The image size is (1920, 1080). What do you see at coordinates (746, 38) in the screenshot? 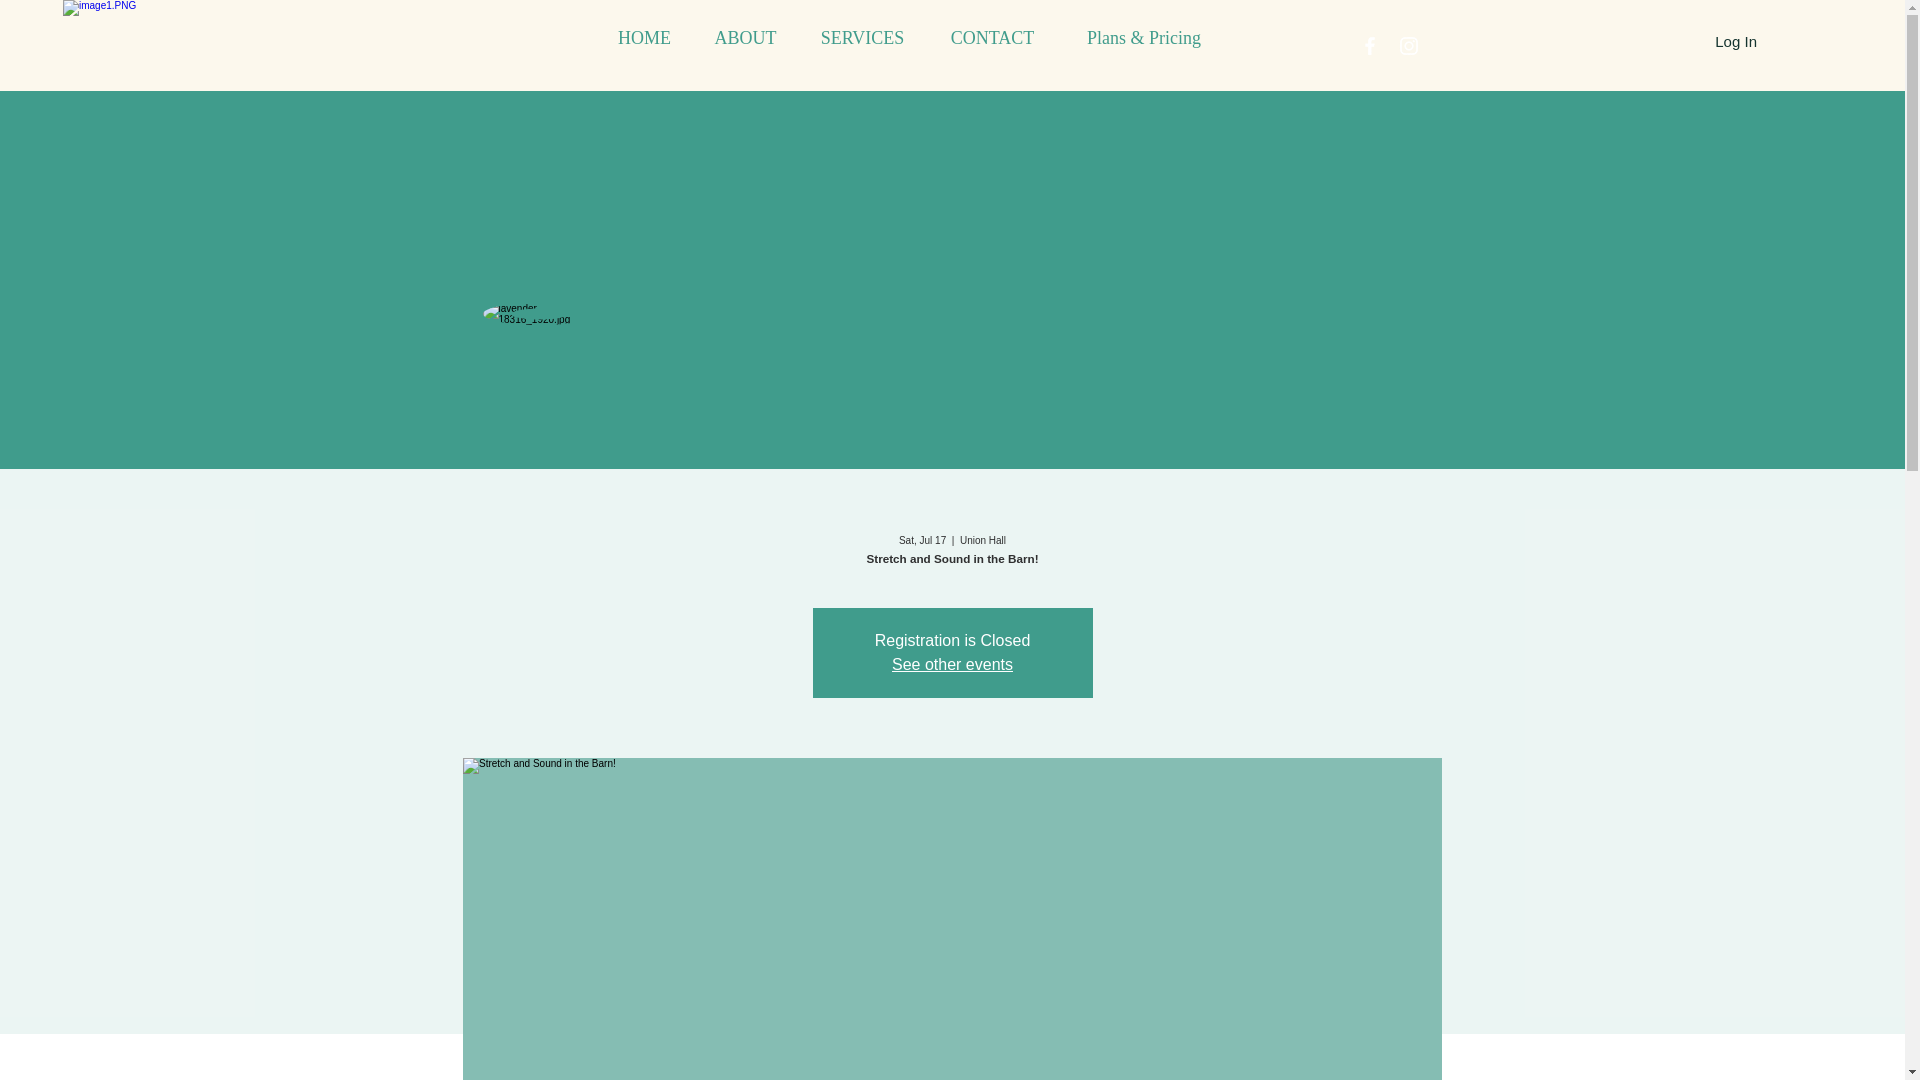
I see `ABOUT` at bounding box center [746, 38].